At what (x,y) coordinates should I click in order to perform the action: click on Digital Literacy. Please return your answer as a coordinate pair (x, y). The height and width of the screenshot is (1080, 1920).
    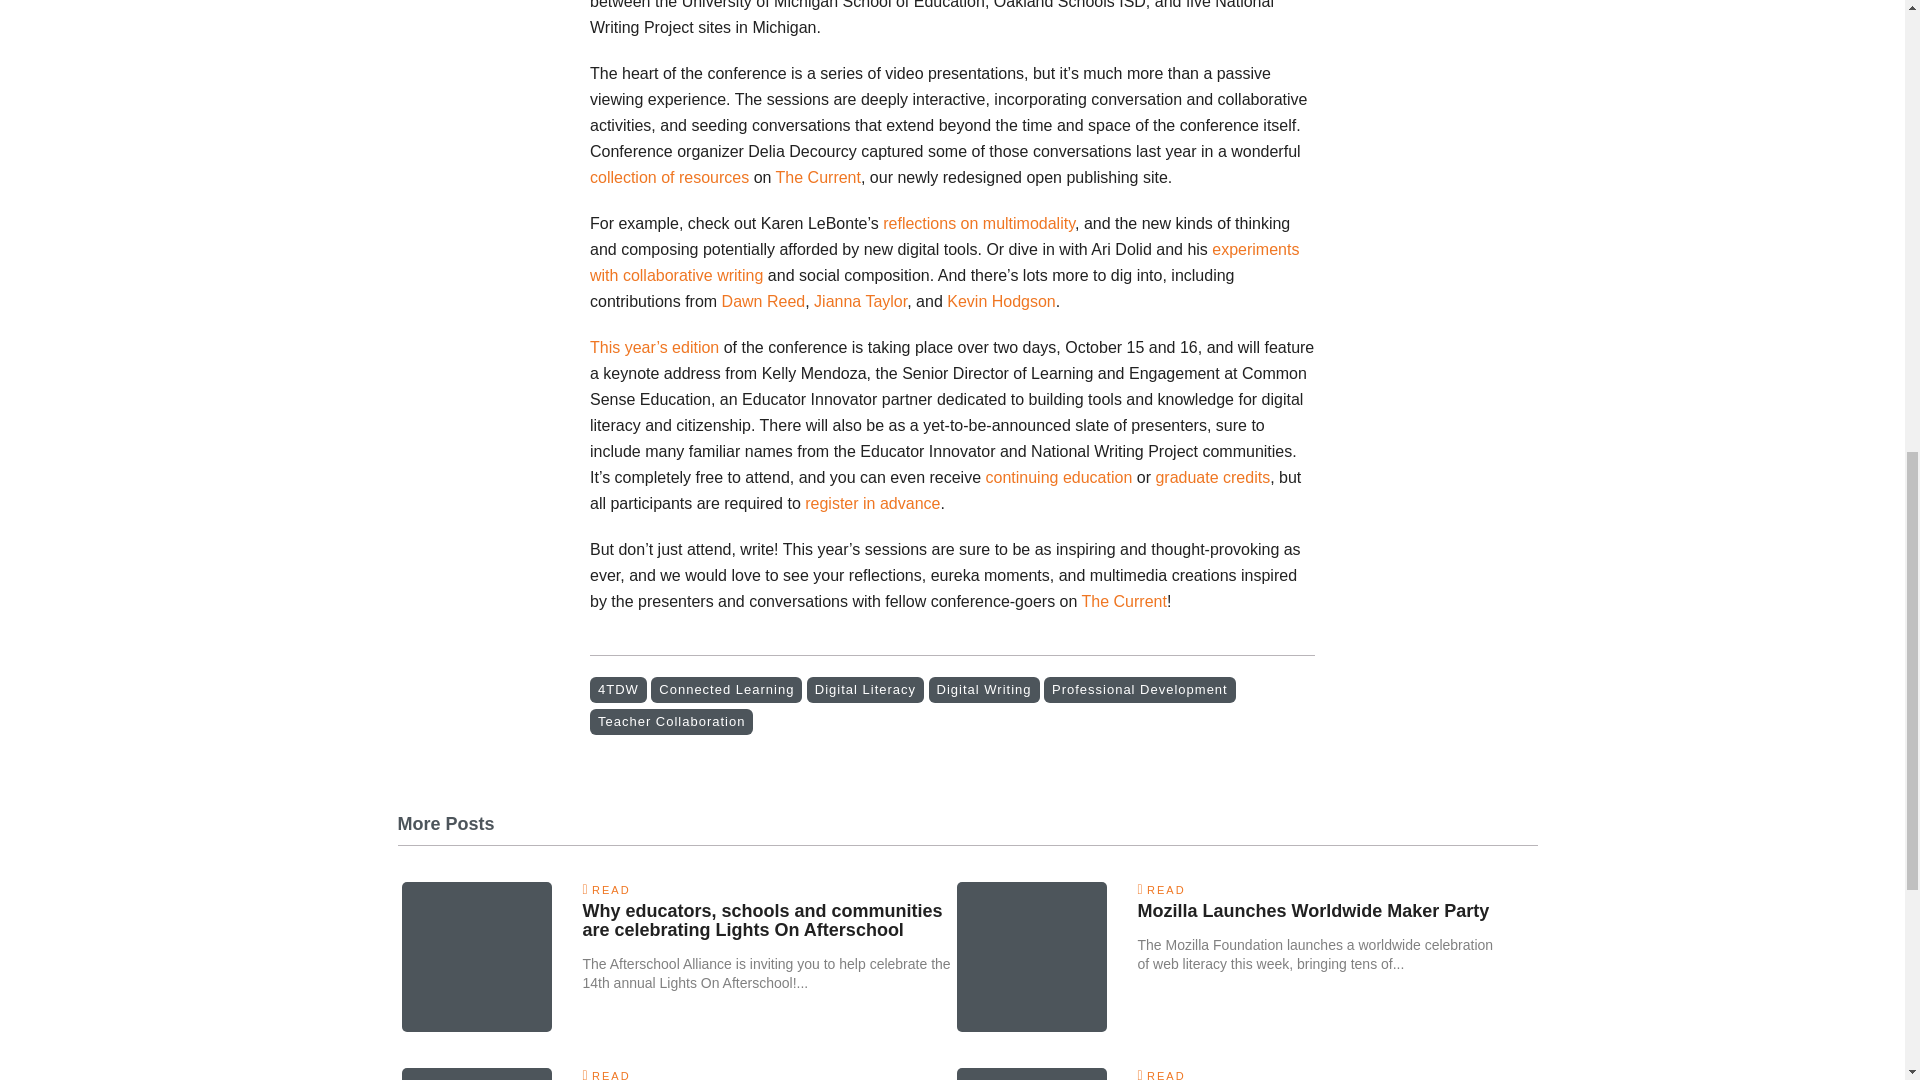
    Looking at the image, I should click on (864, 690).